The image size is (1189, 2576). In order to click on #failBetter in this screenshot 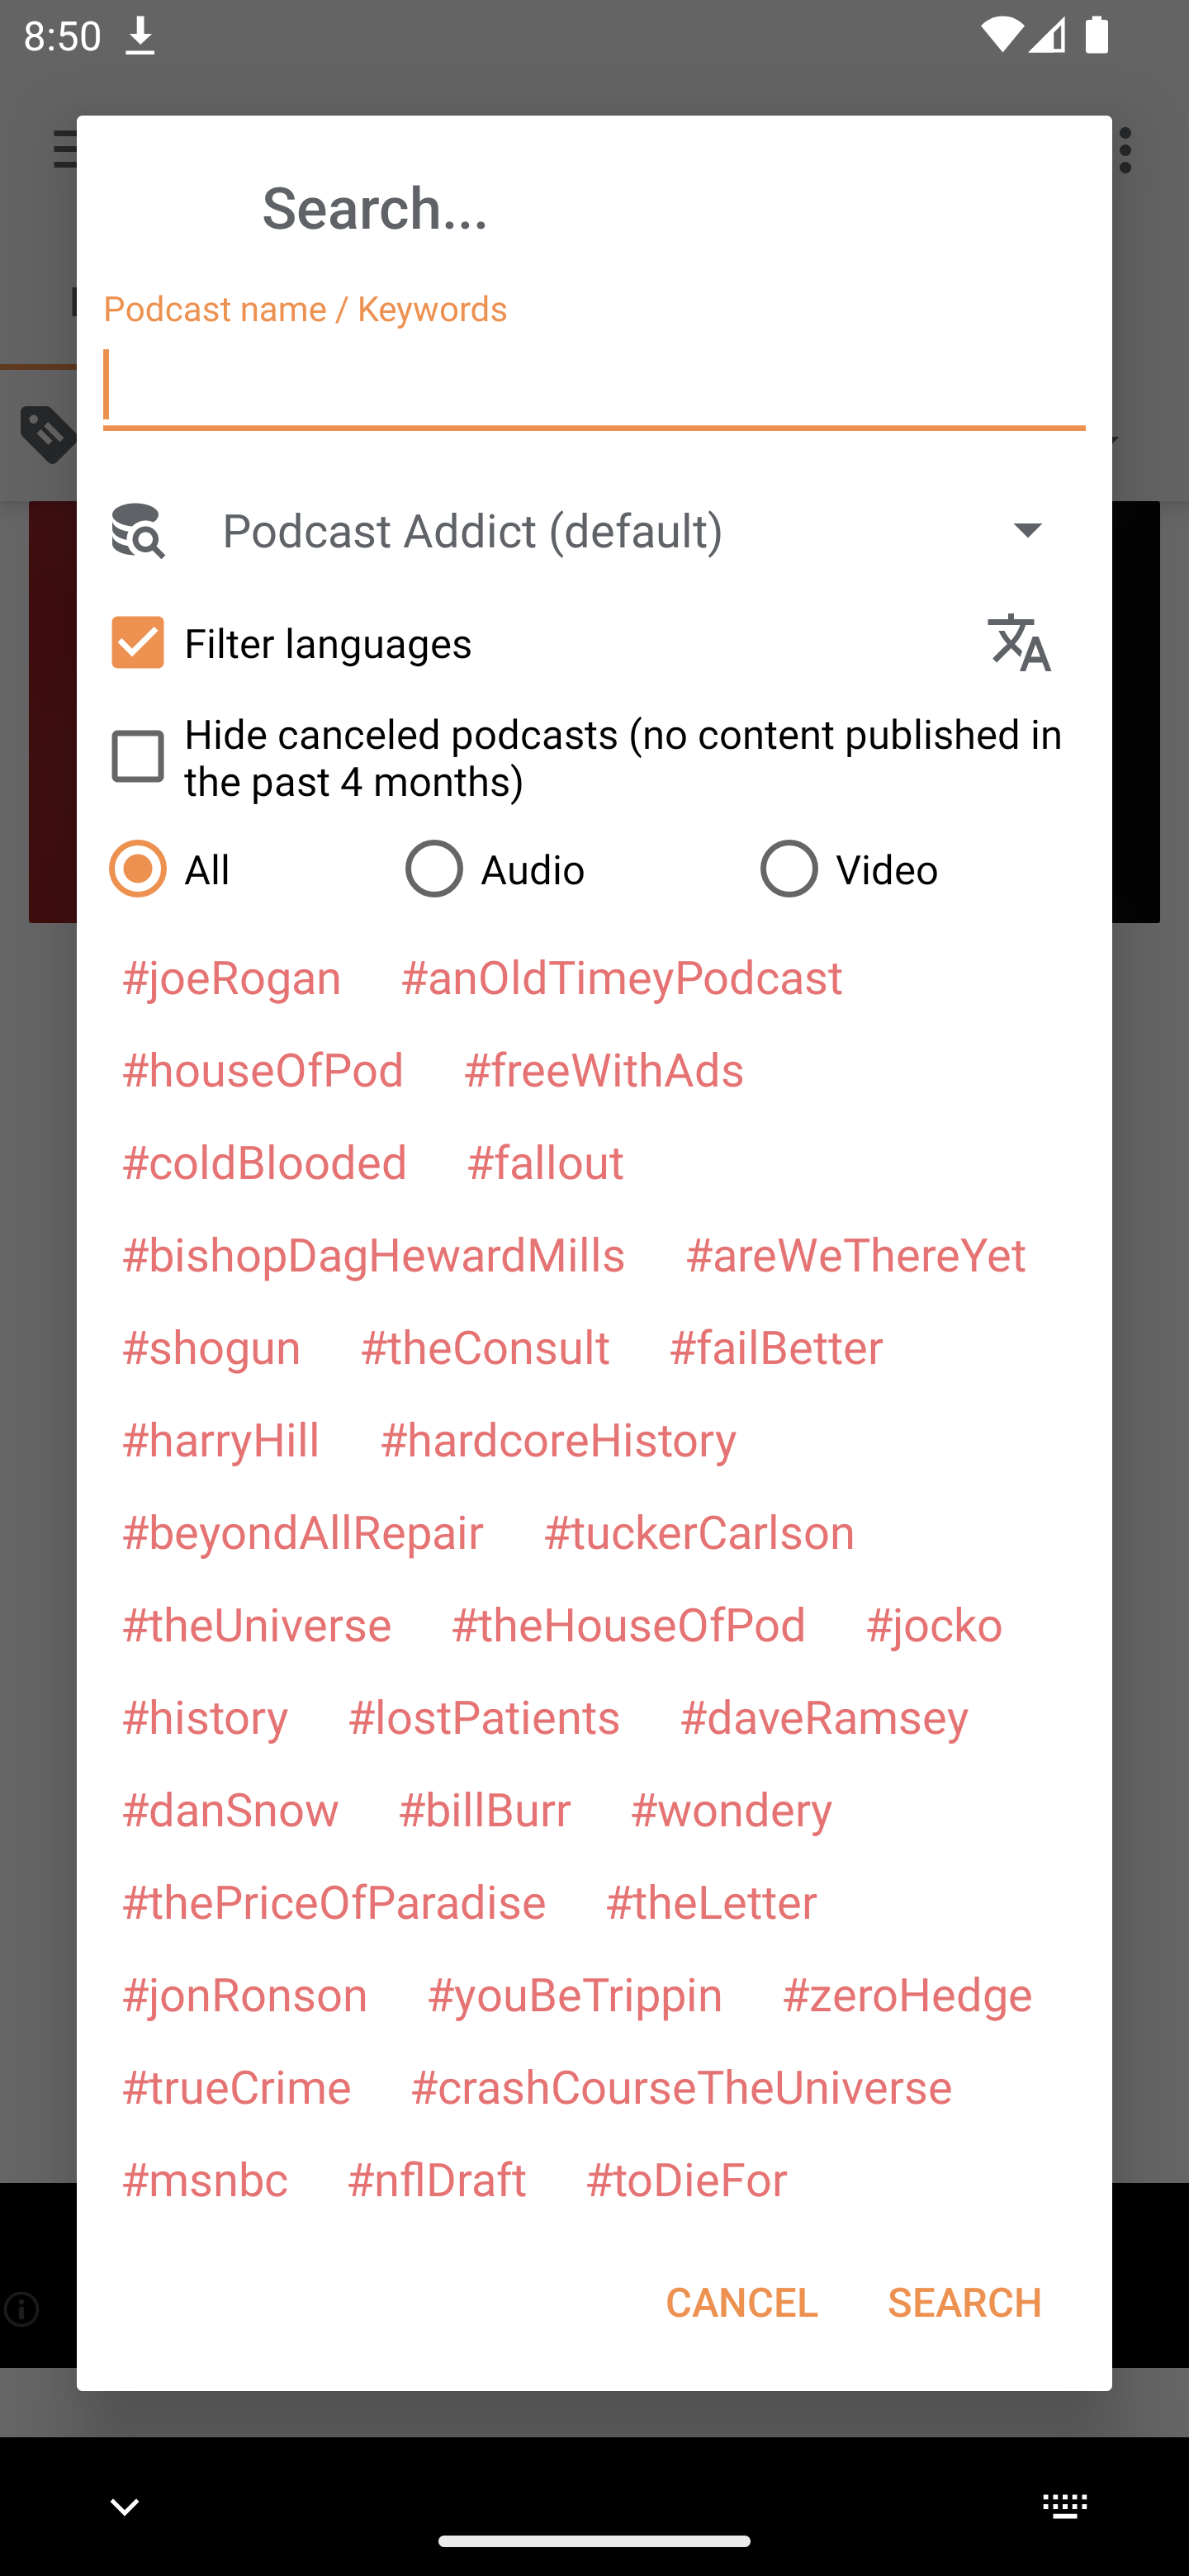, I will do `click(775, 1346)`.